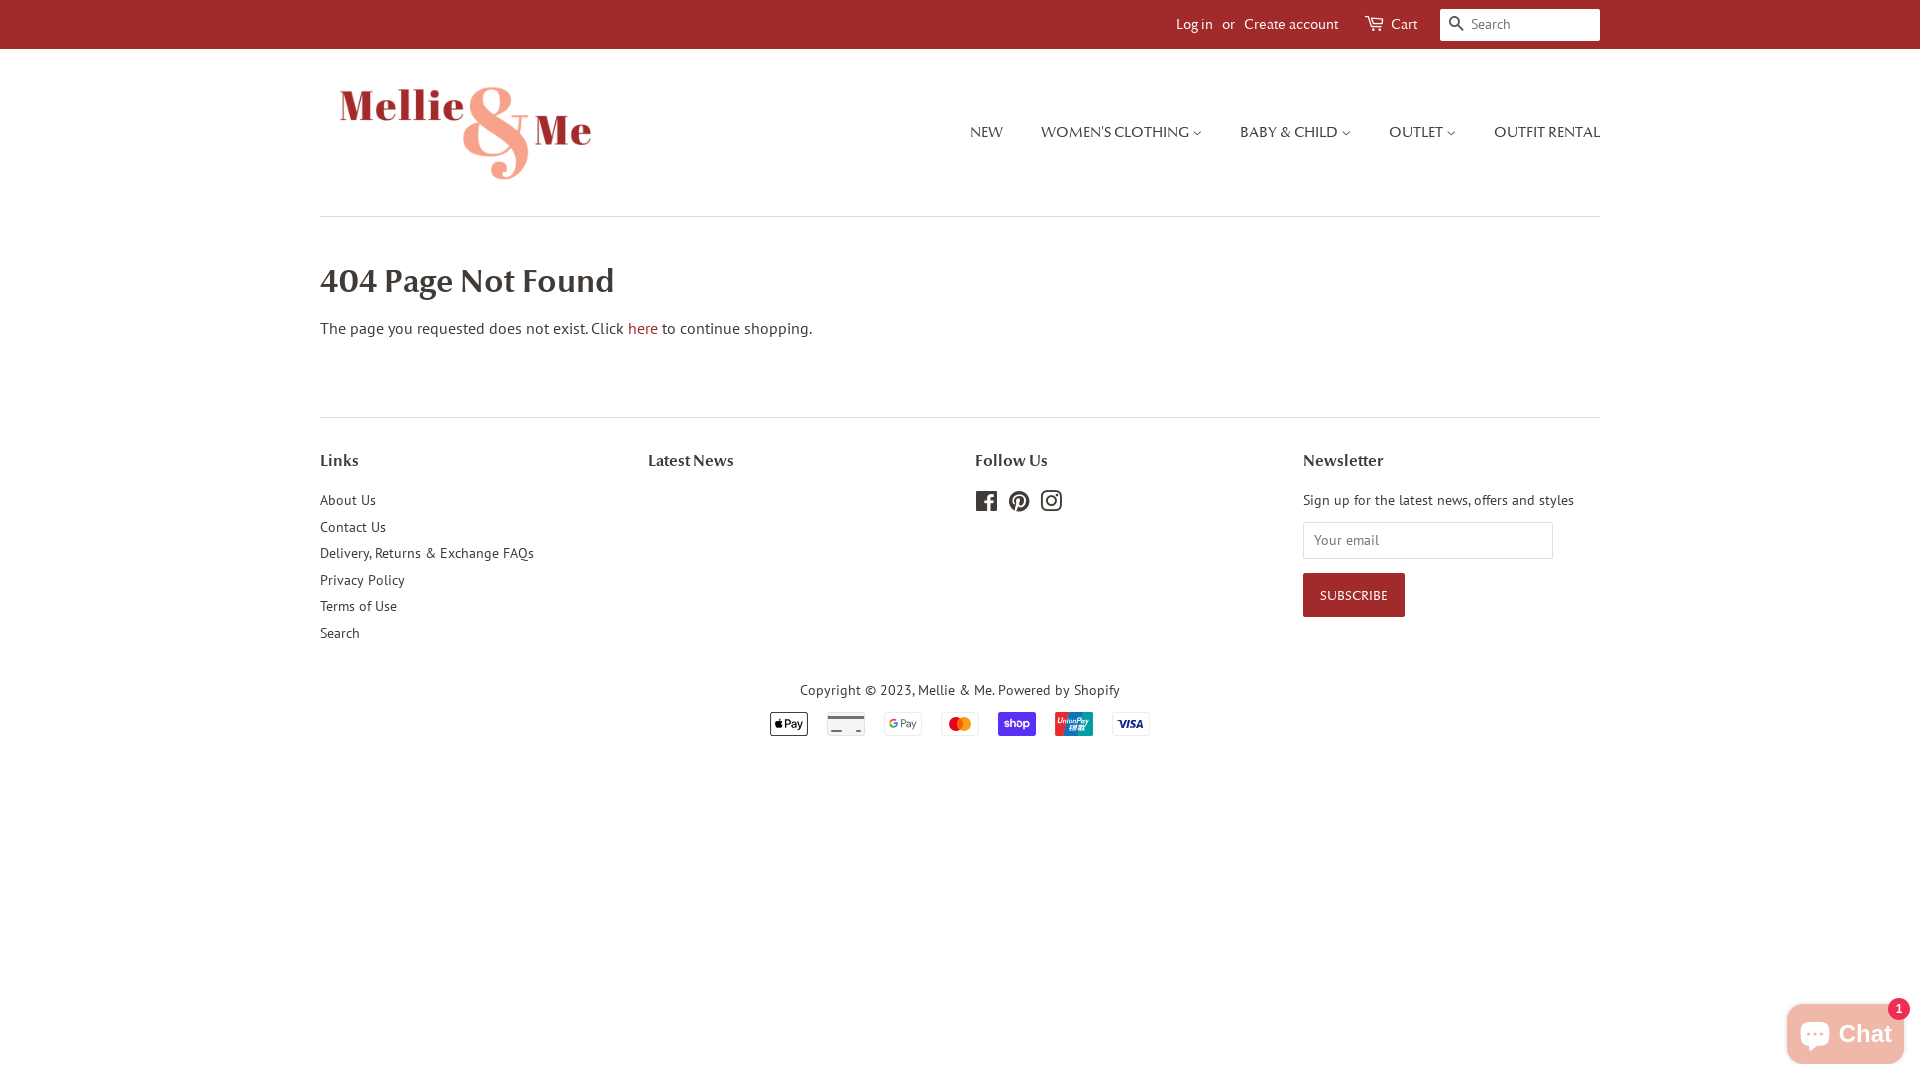  Describe the element at coordinates (427, 553) in the screenshot. I see `Delivery, Returns & Exchange FAQs` at that location.